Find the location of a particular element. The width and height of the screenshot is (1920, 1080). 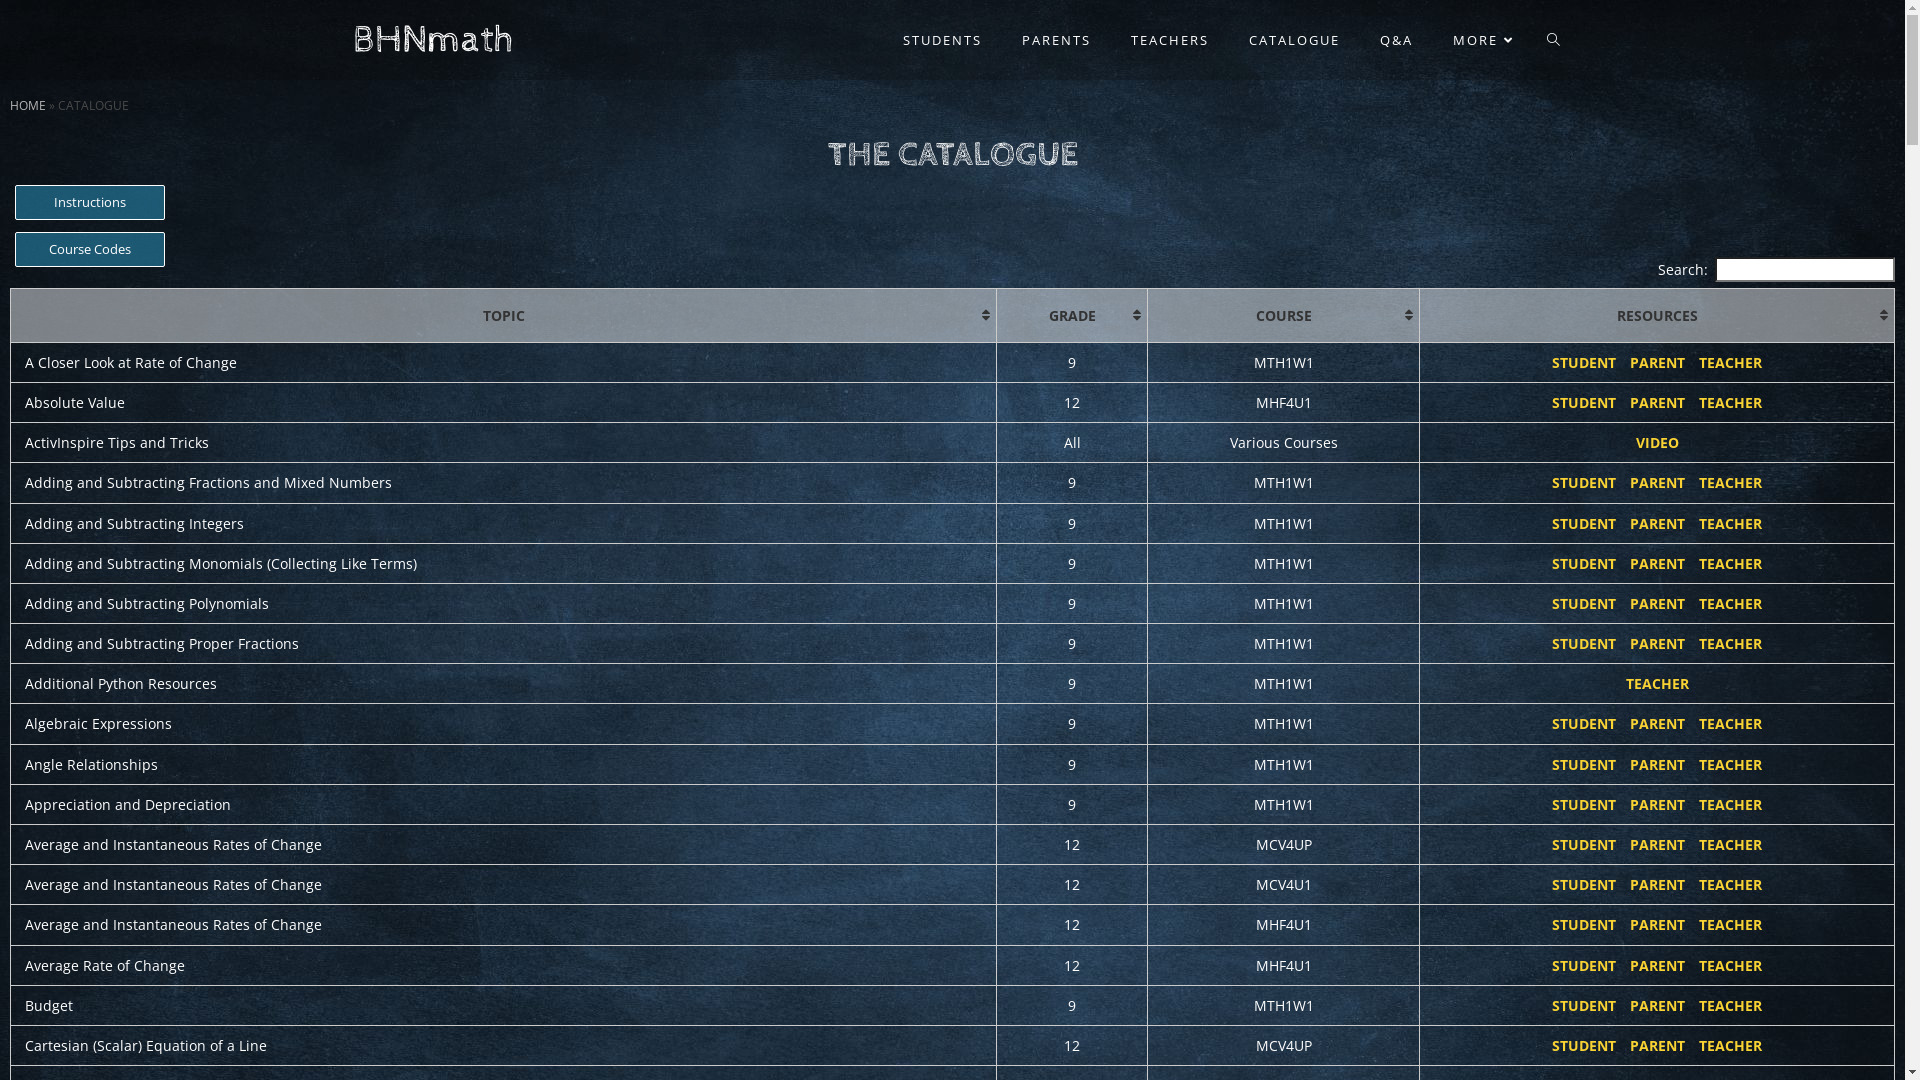

TEACHER is located at coordinates (1730, 1046).